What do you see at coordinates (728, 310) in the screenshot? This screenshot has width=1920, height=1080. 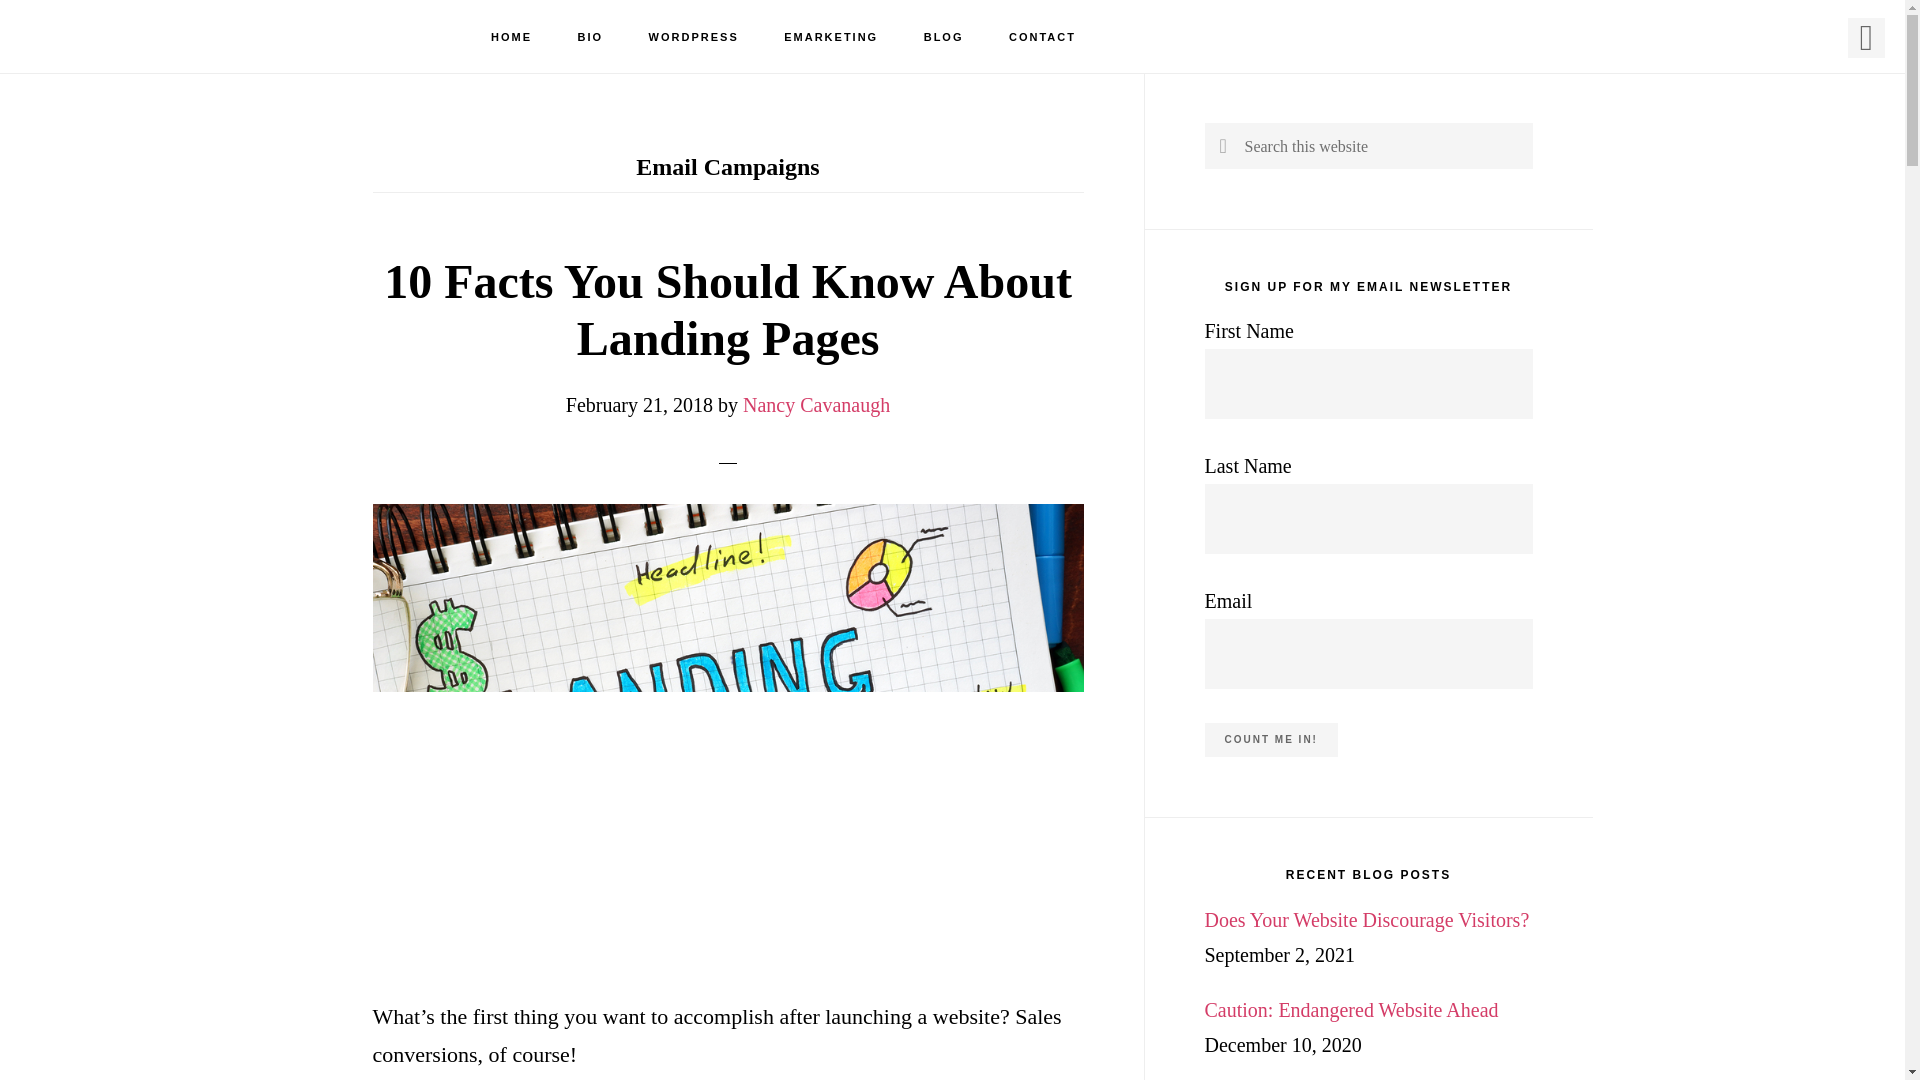 I see `10 Facts You Should Know About Landing Pages` at bounding box center [728, 310].